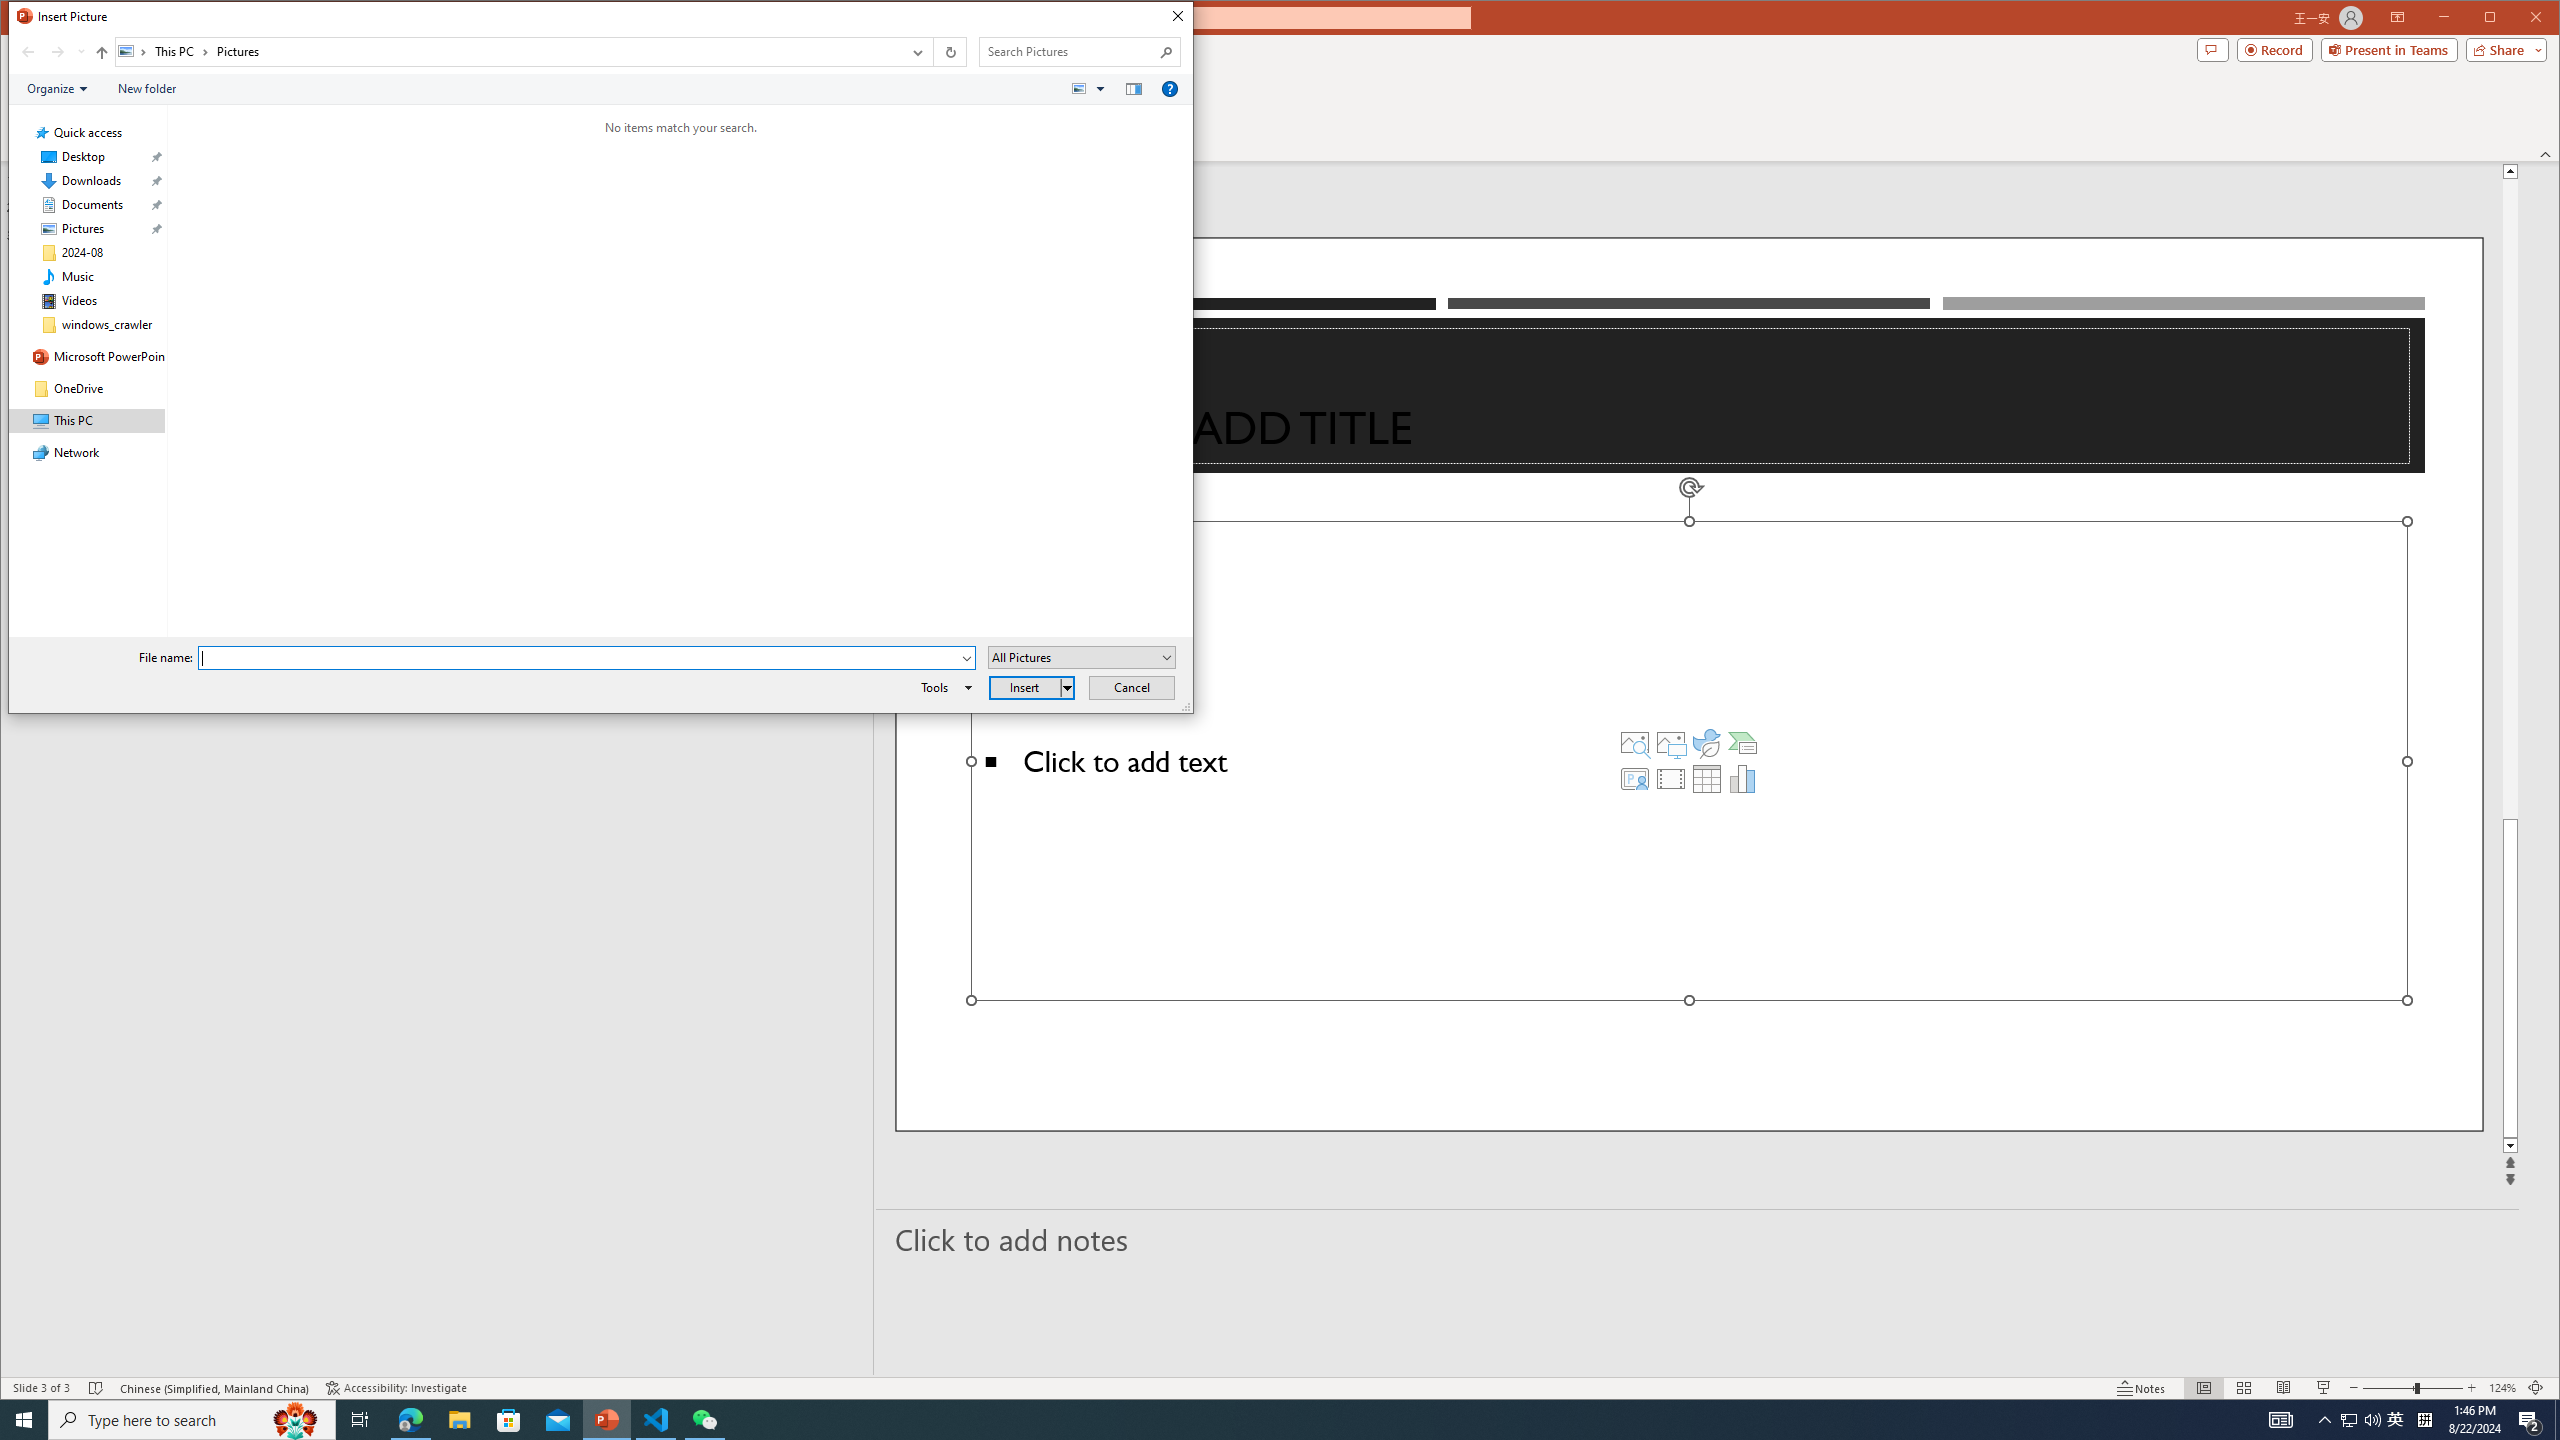 This screenshot has width=2560, height=1440. I want to click on Previous Locations, so click(916, 52).